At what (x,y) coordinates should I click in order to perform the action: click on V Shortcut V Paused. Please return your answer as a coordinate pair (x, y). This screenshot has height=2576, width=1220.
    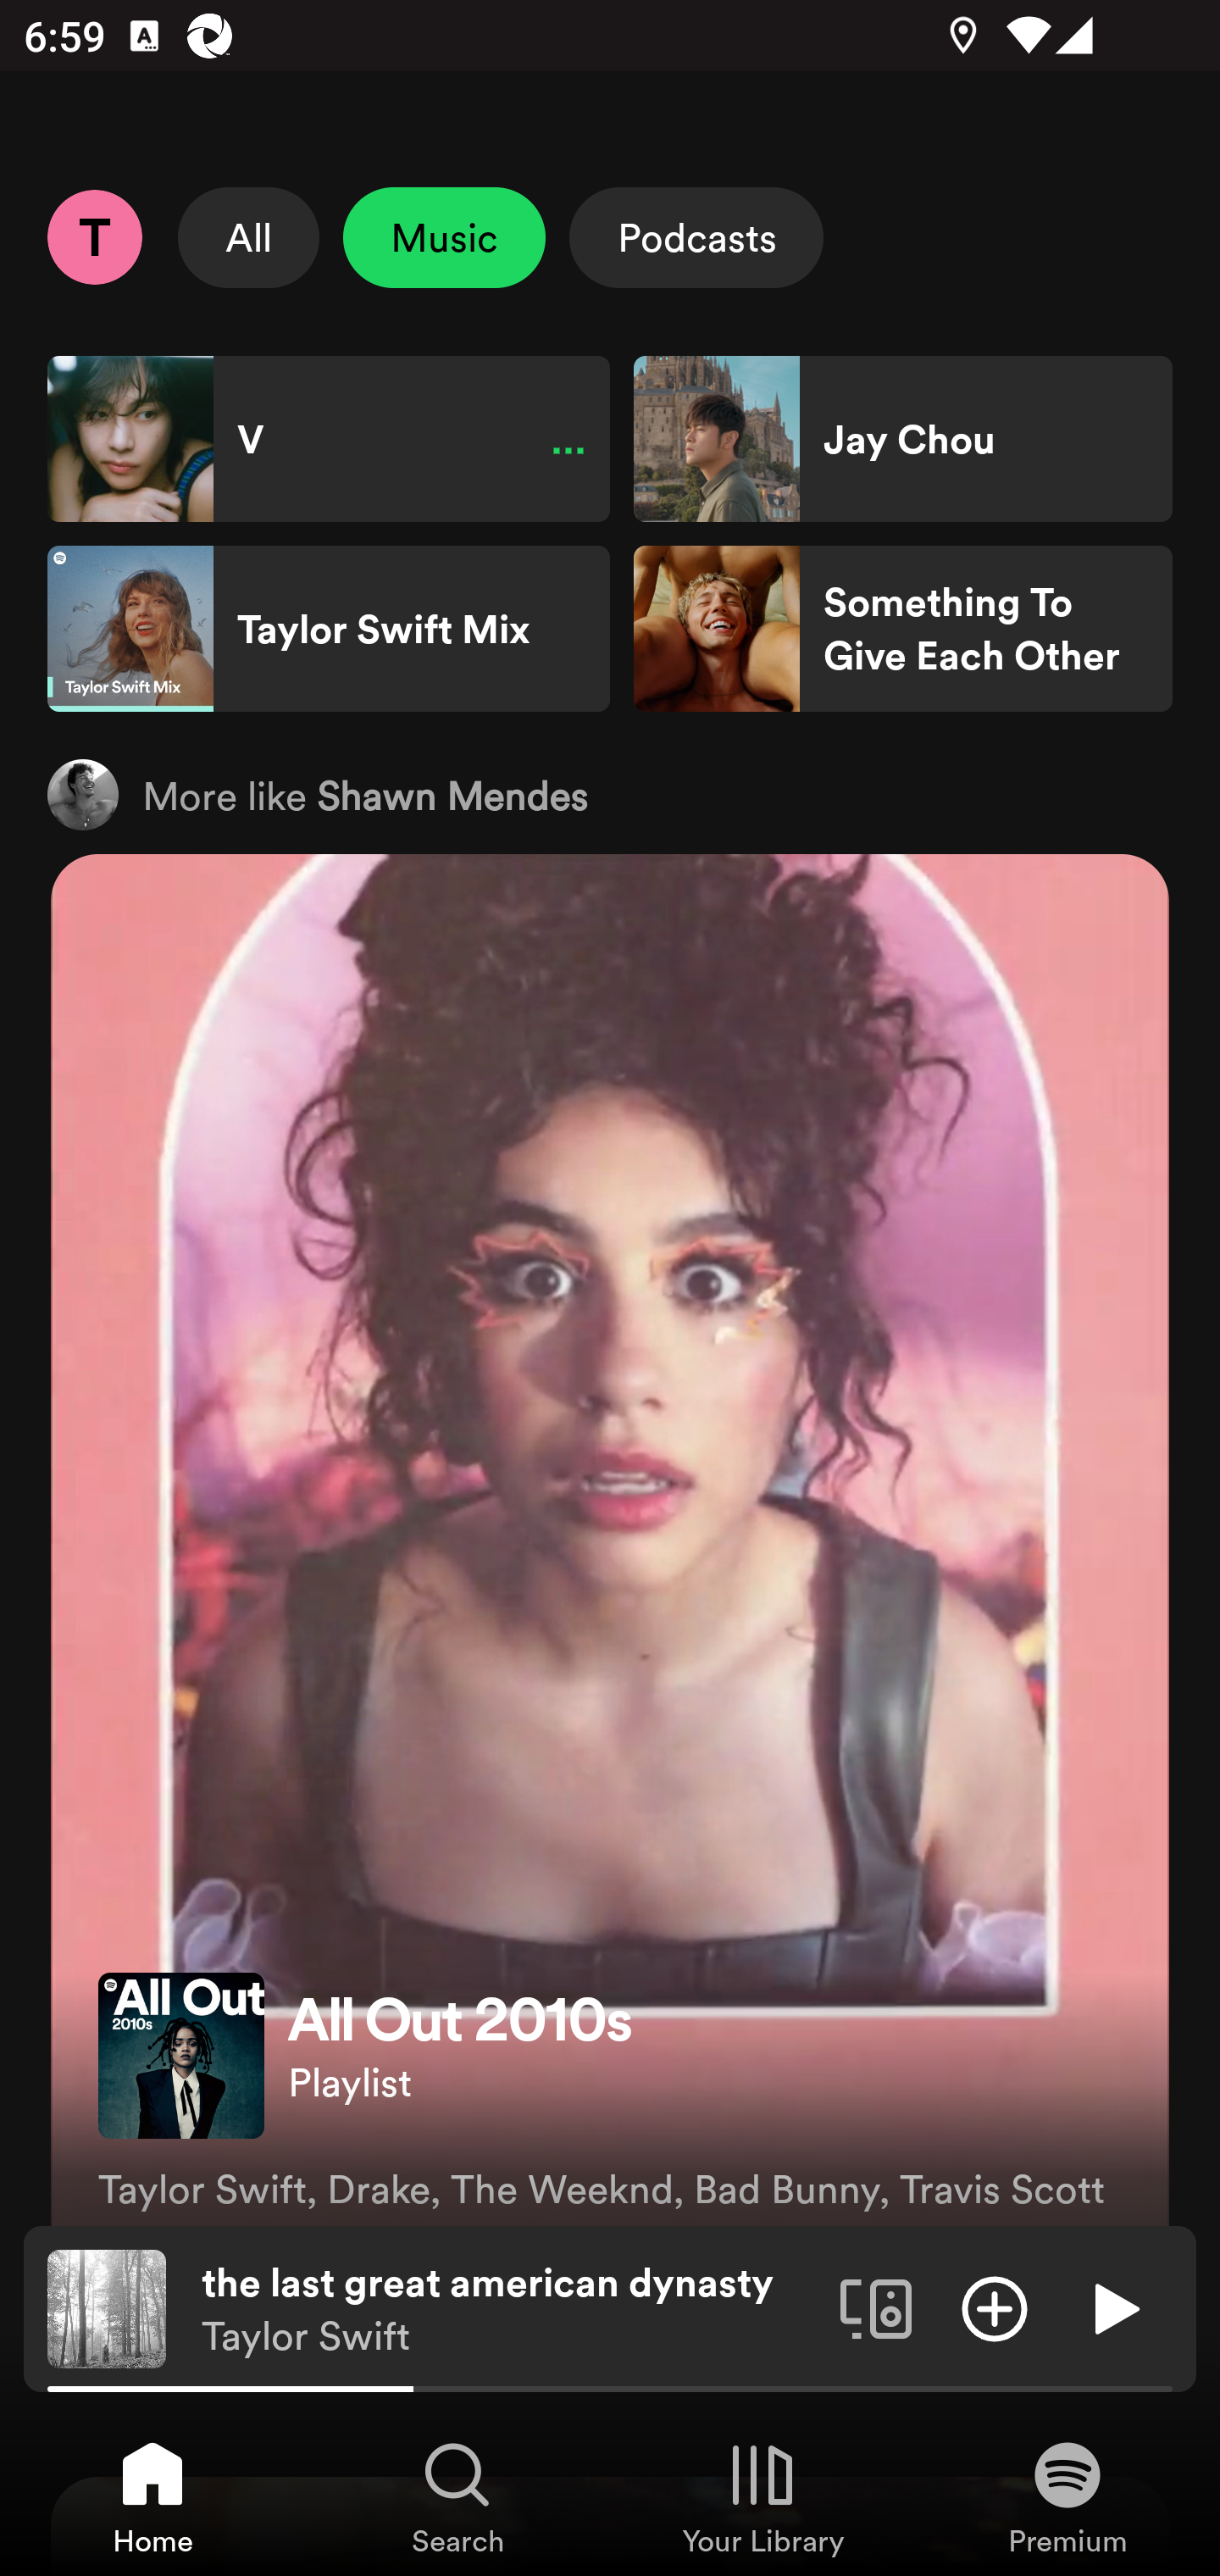
    Looking at the image, I should click on (329, 439).